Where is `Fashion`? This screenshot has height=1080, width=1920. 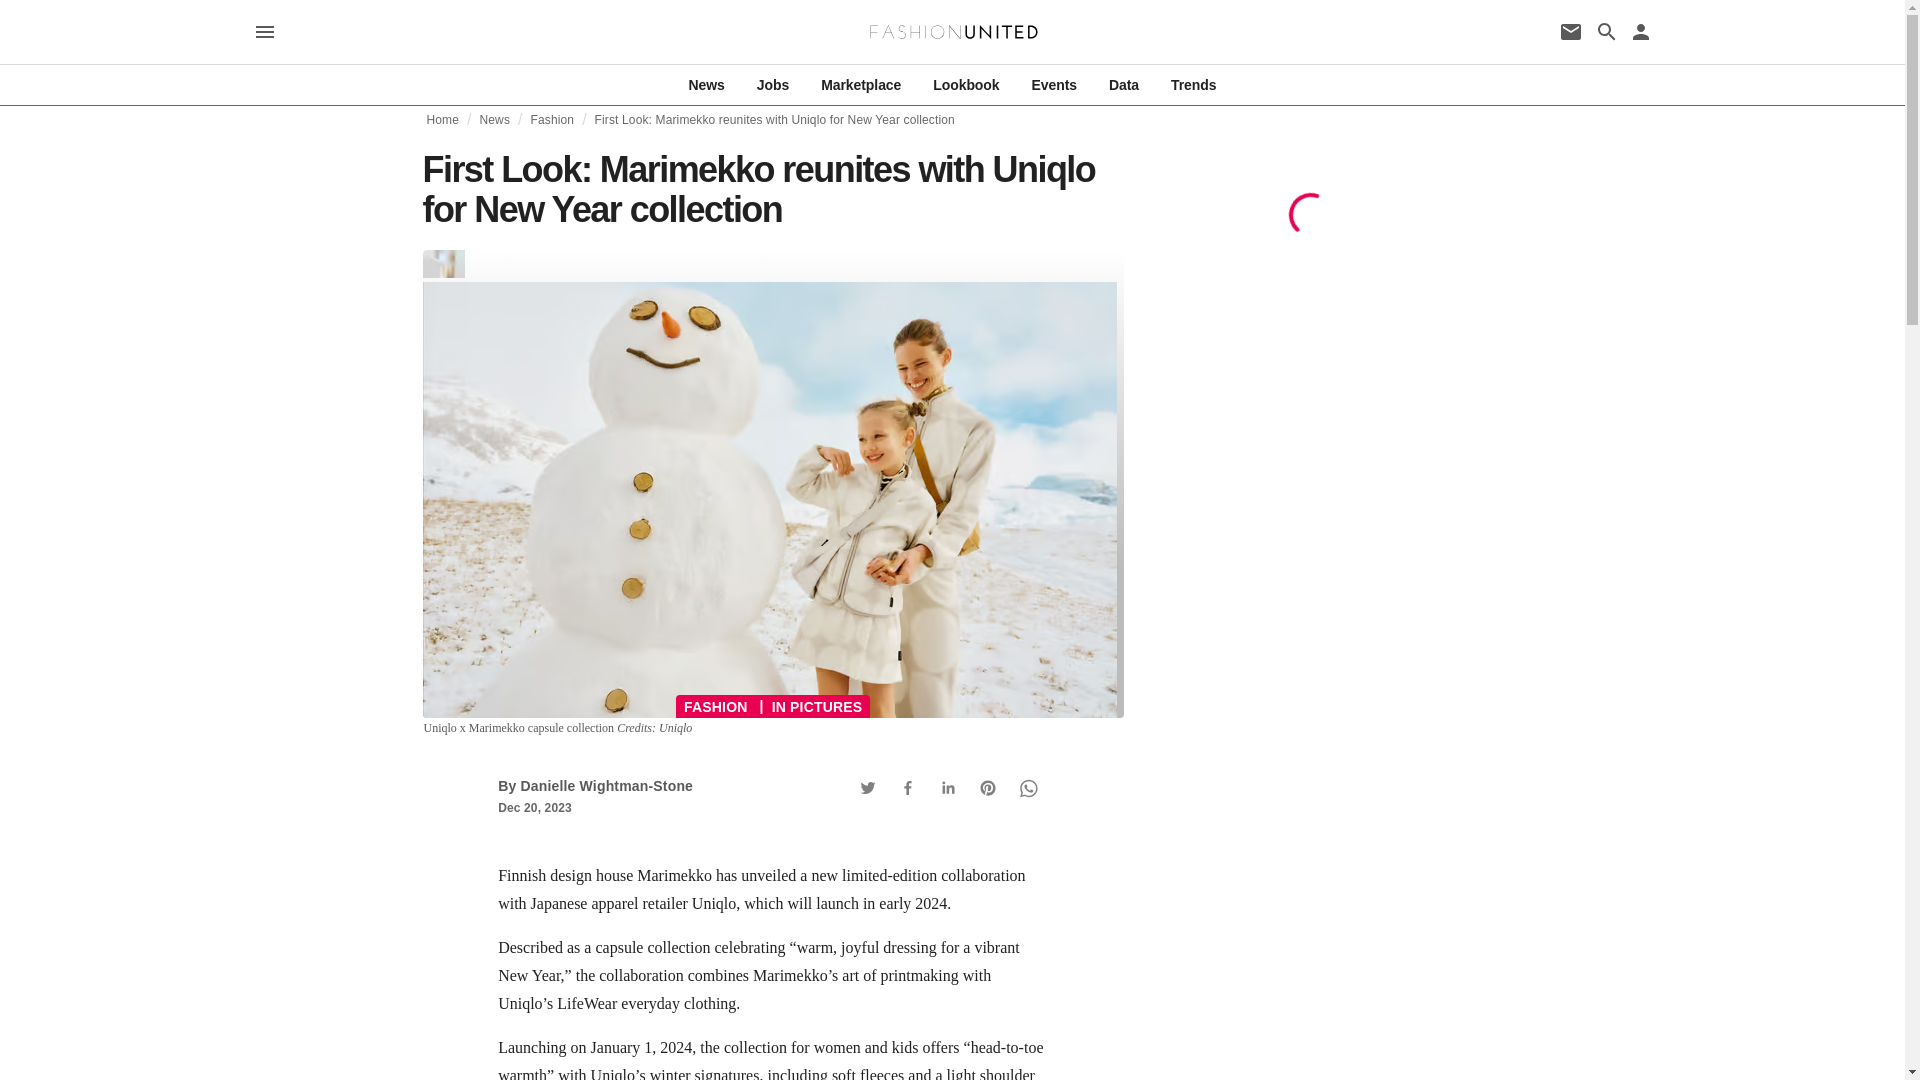
Fashion is located at coordinates (552, 120).